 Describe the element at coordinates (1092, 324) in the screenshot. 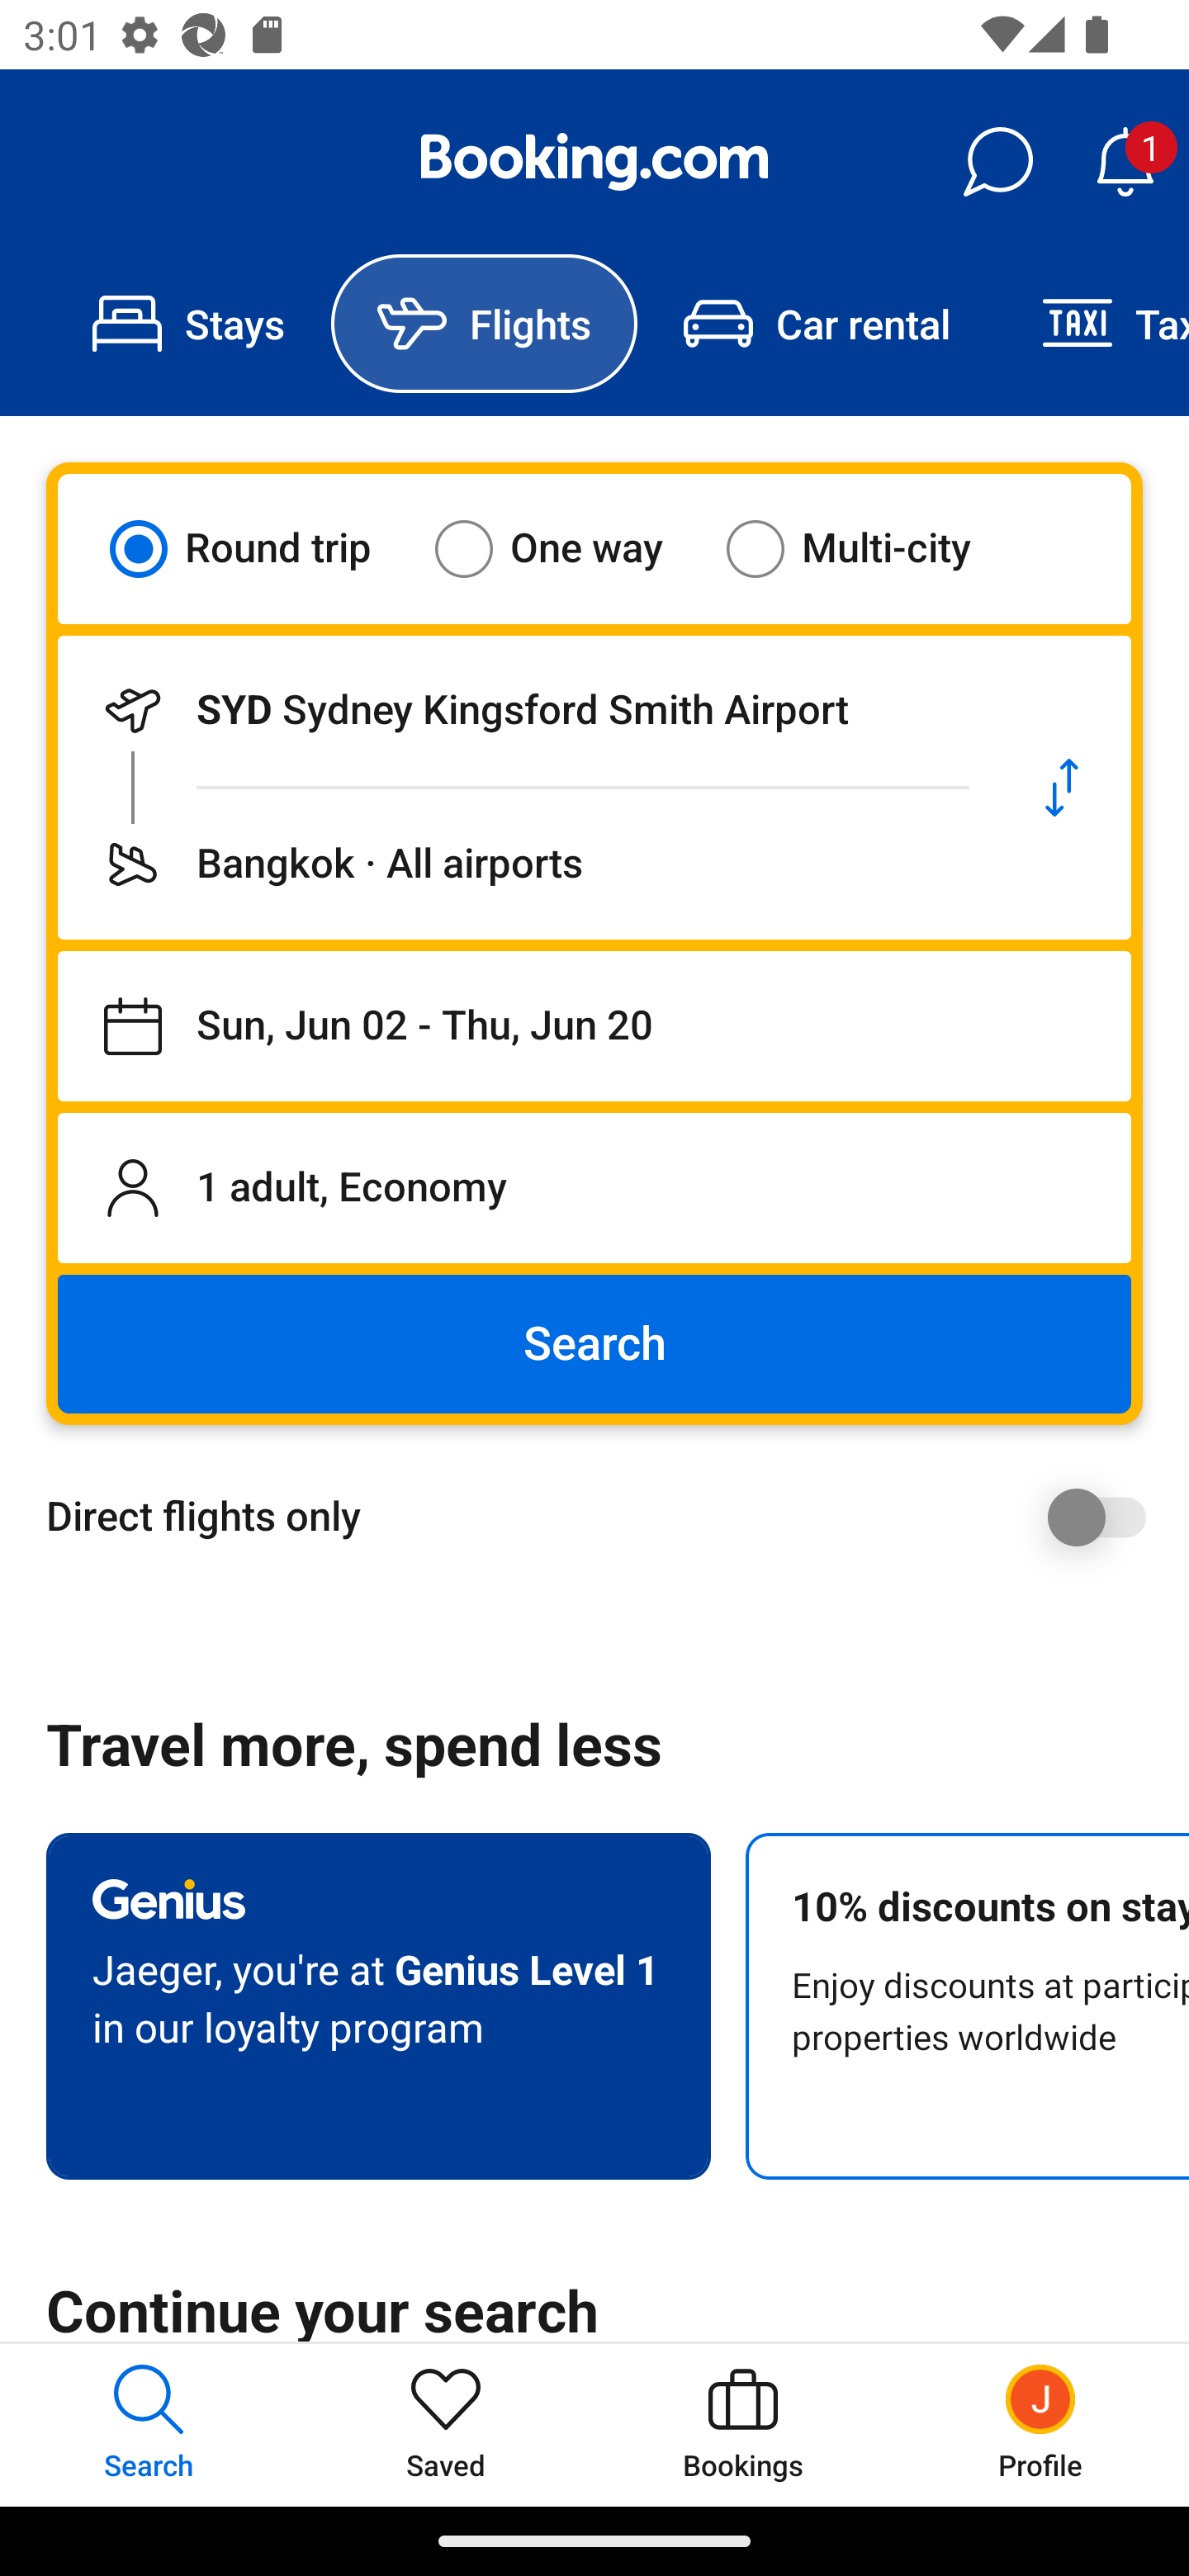

I see `Taxi` at that location.